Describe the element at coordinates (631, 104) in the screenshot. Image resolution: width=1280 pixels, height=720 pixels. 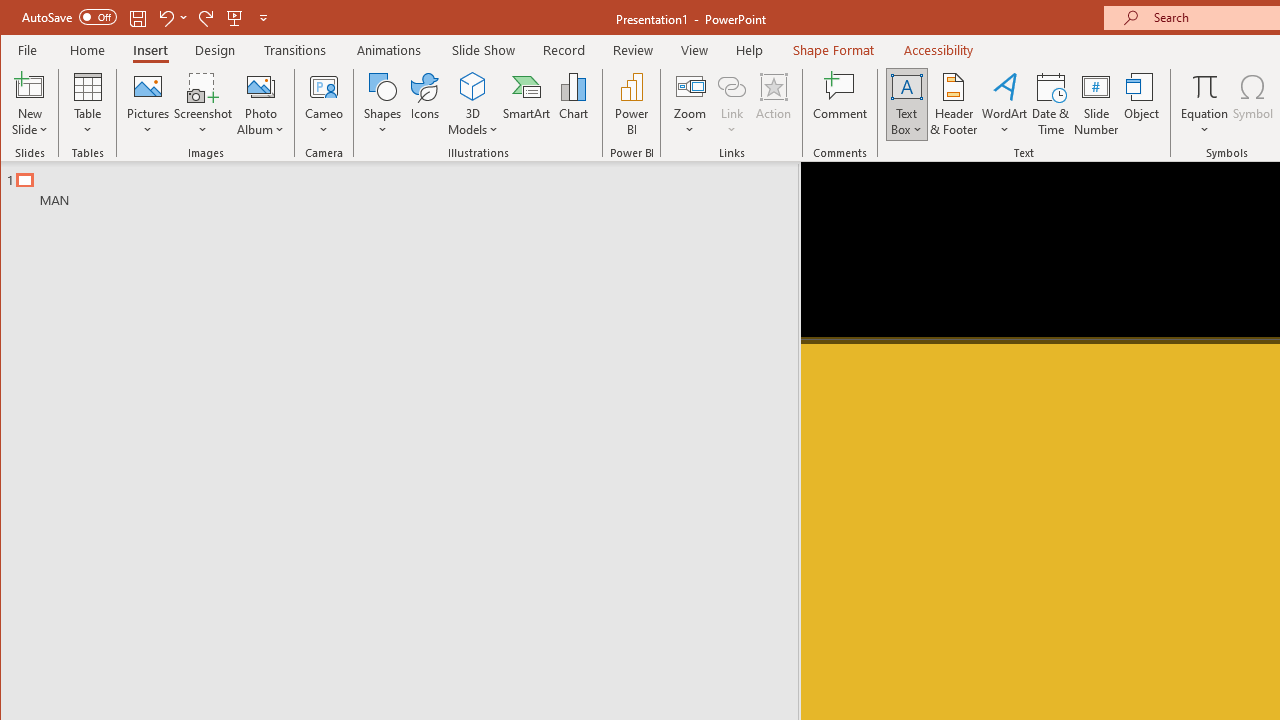
I see `Power BI` at that location.